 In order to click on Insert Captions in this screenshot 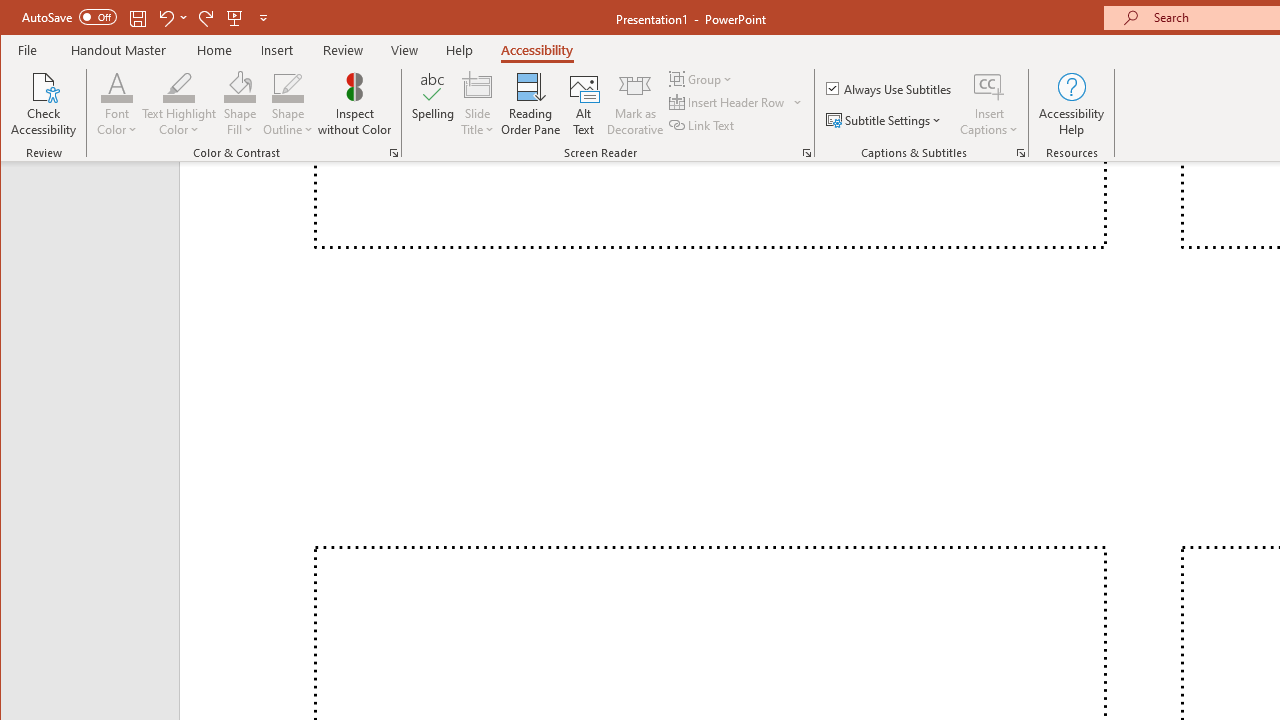, I will do `click(989, 104)`.